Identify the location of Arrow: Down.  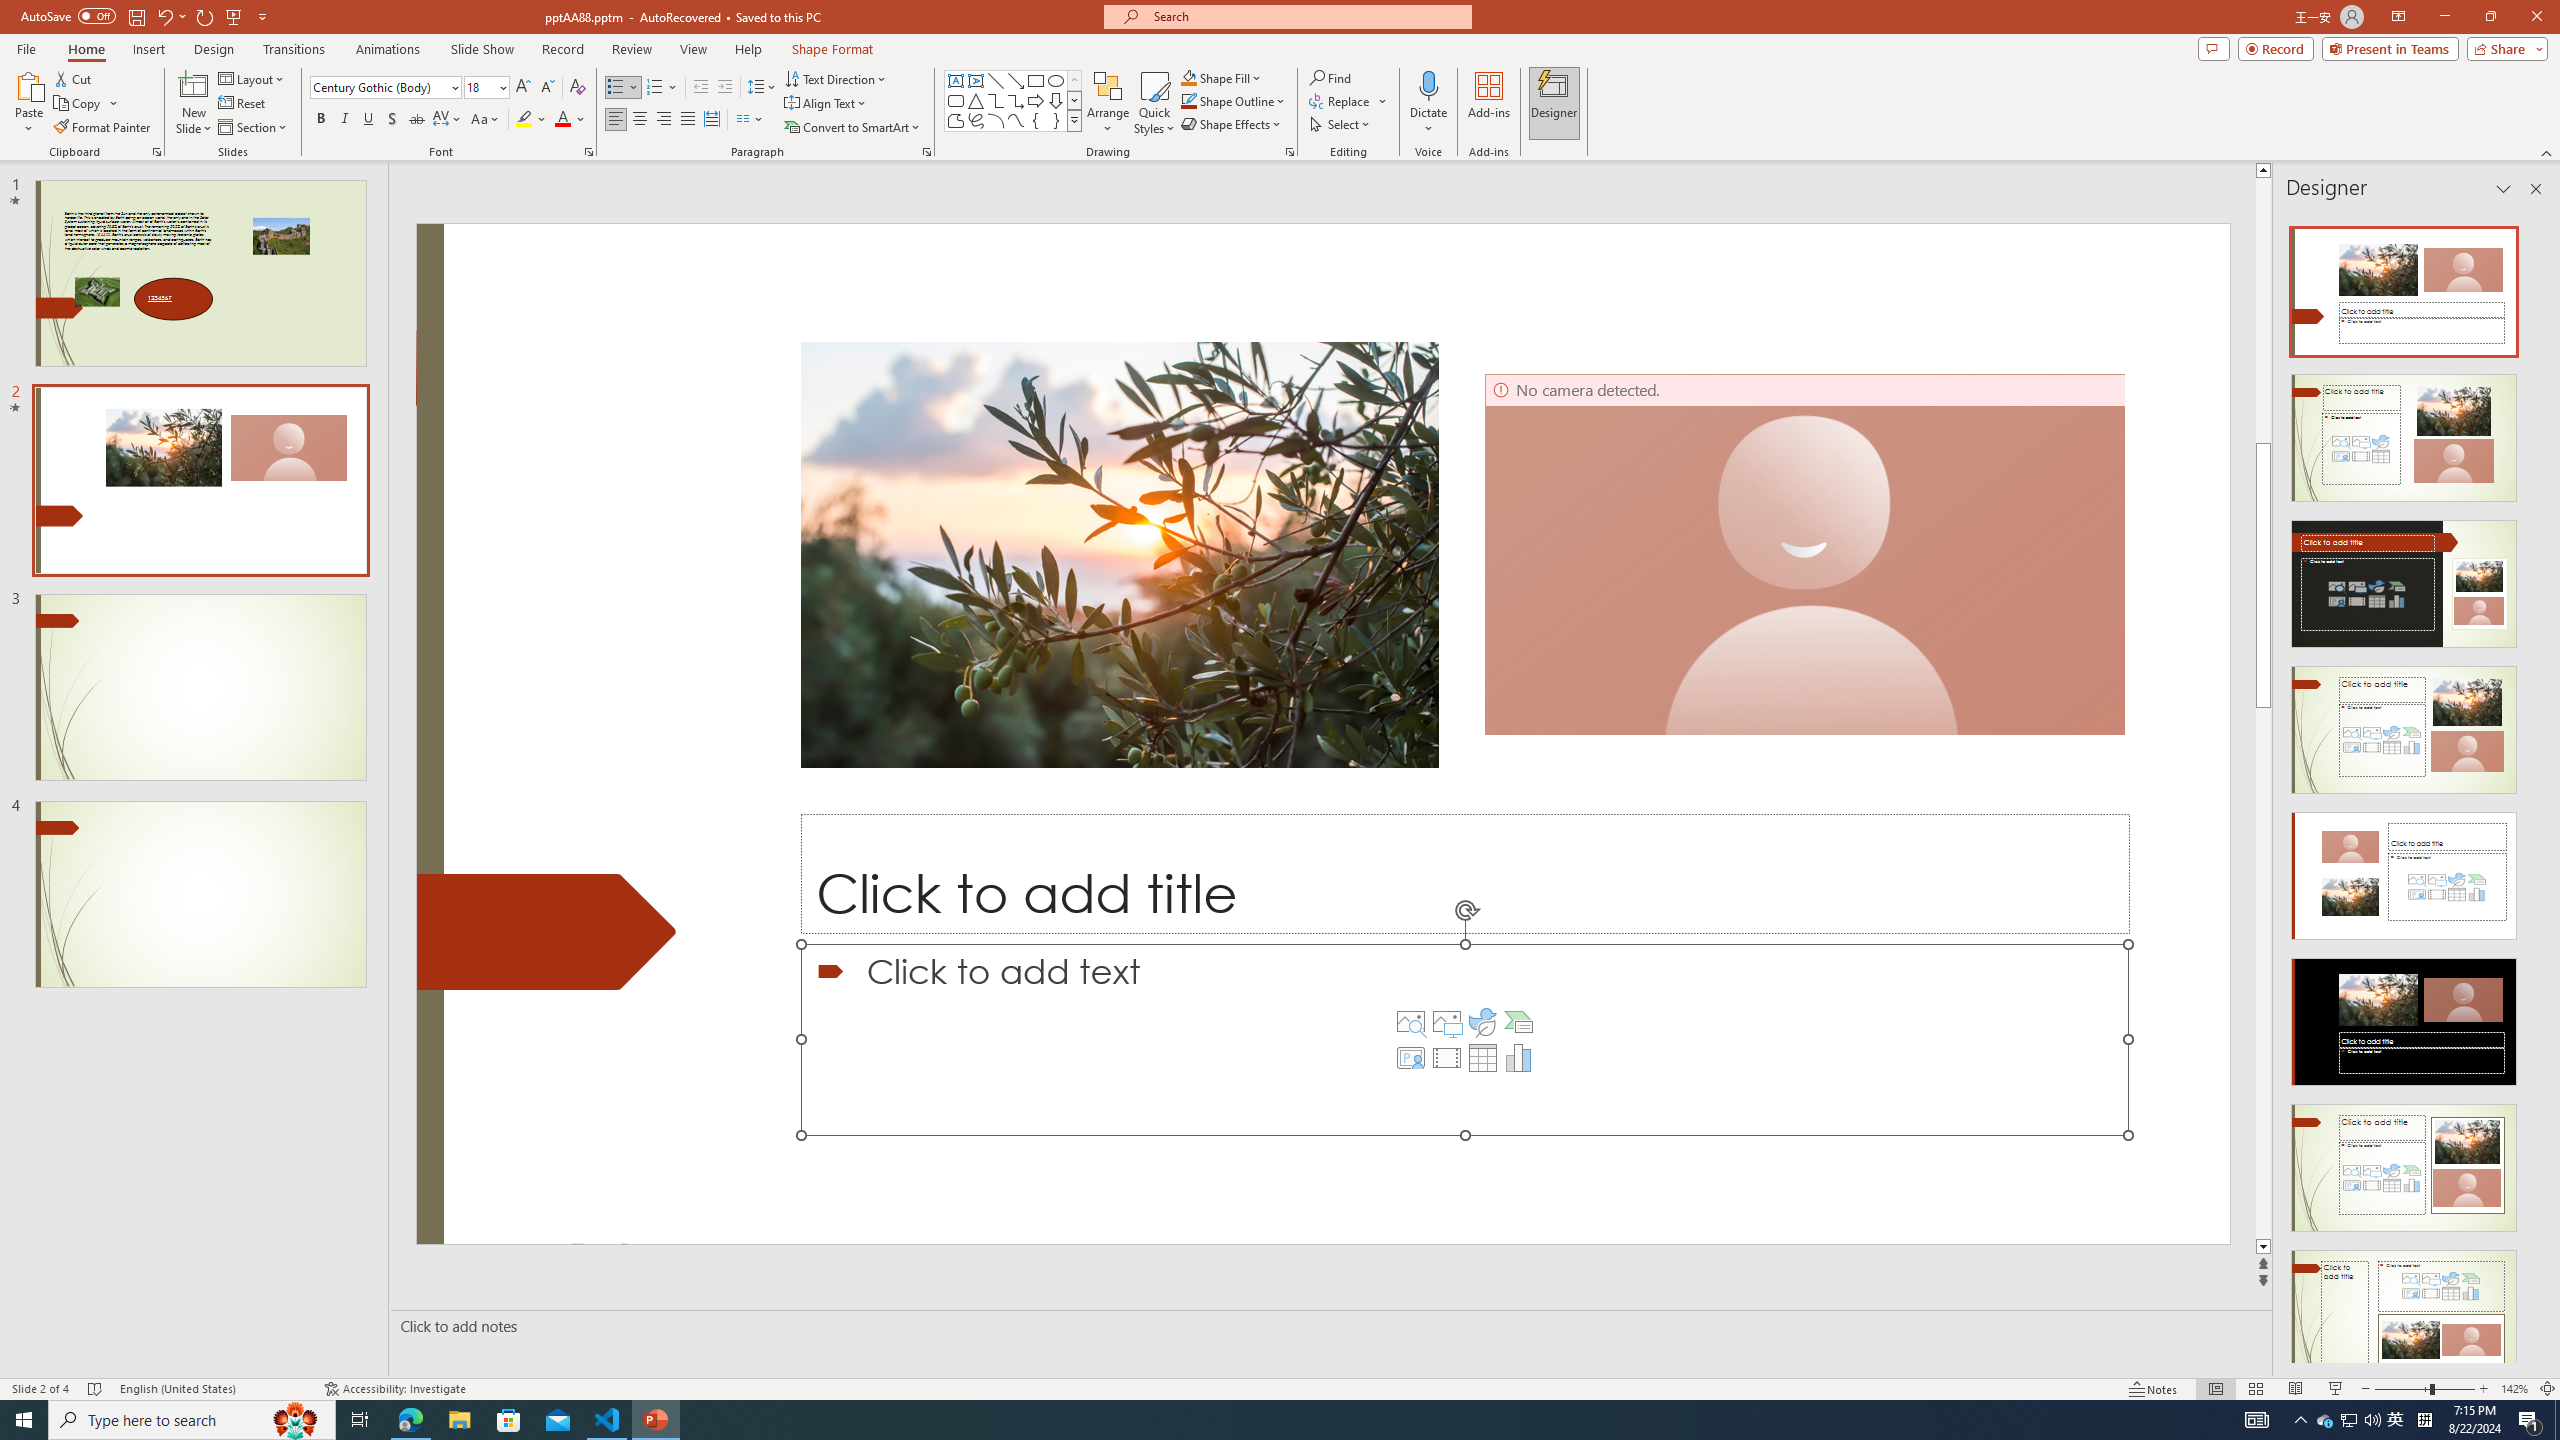
(1056, 100).